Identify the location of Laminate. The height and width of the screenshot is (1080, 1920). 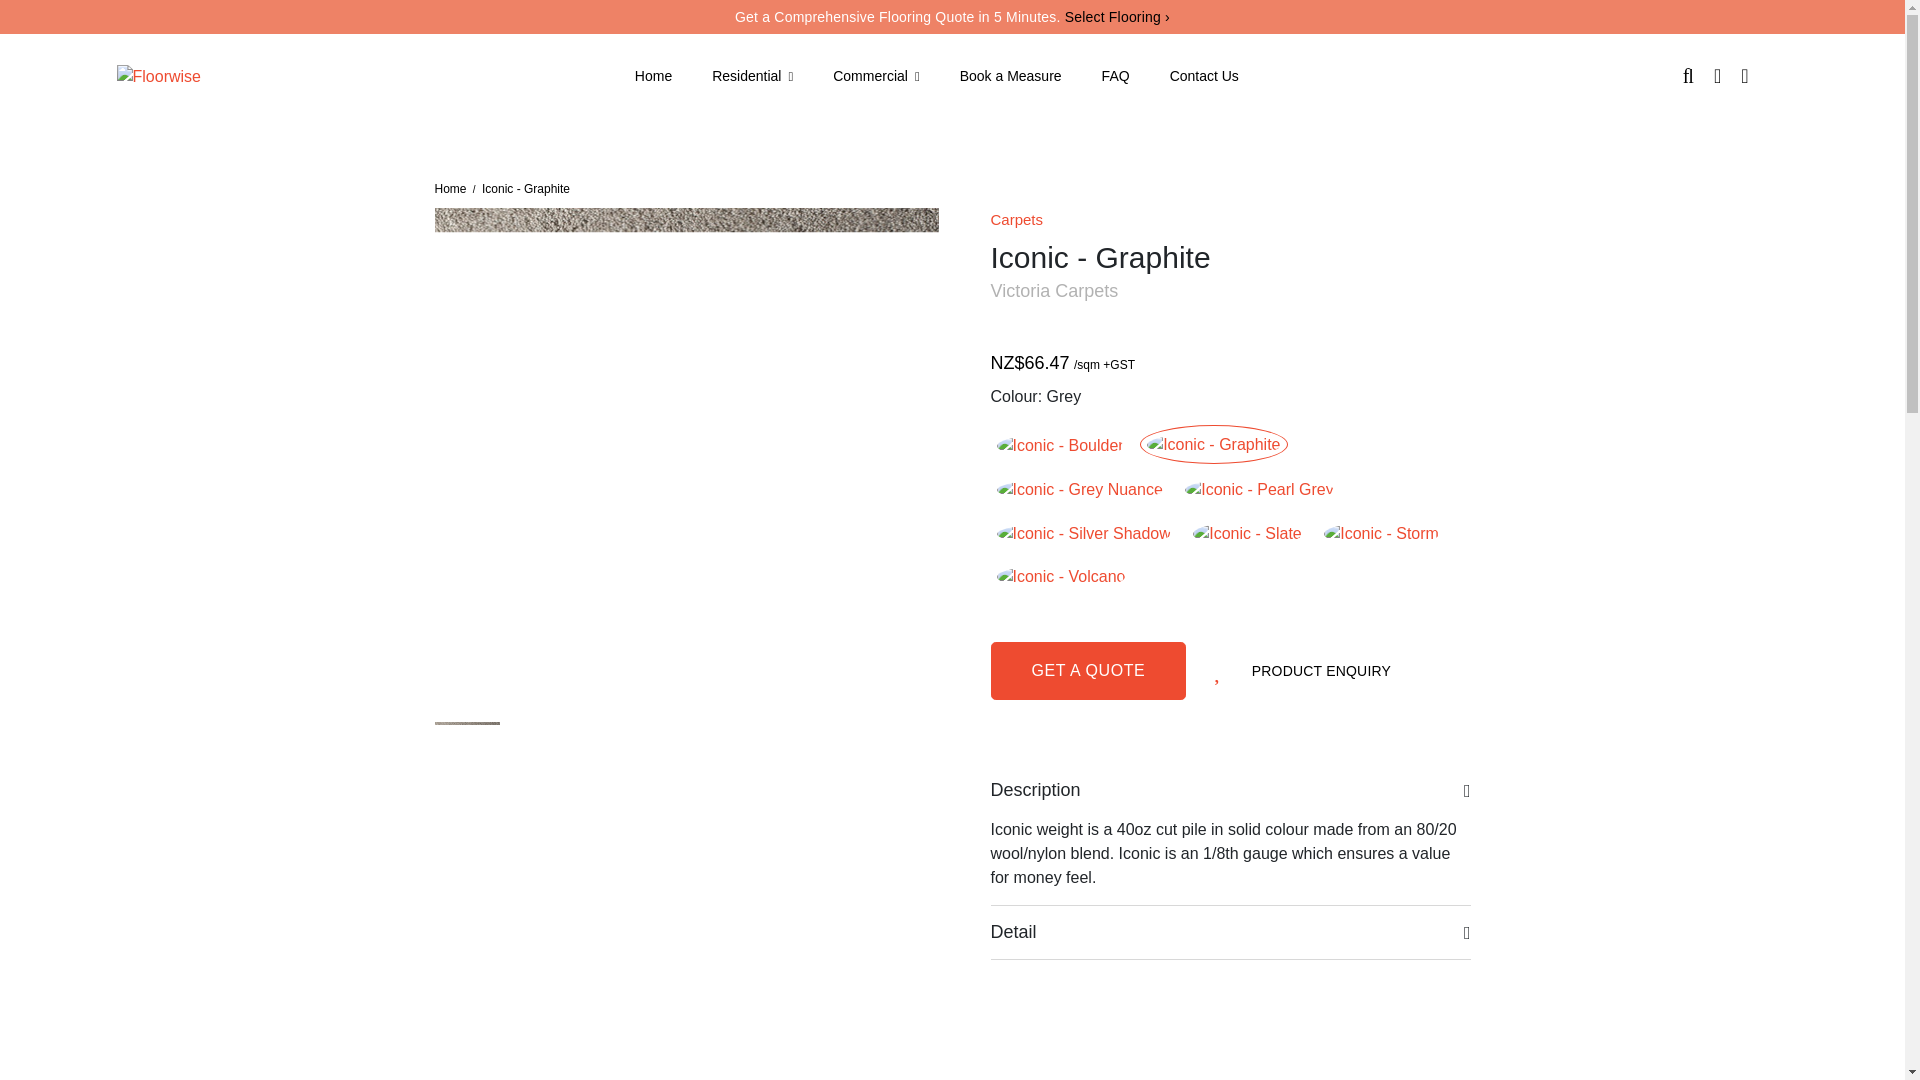
(1283, 127).